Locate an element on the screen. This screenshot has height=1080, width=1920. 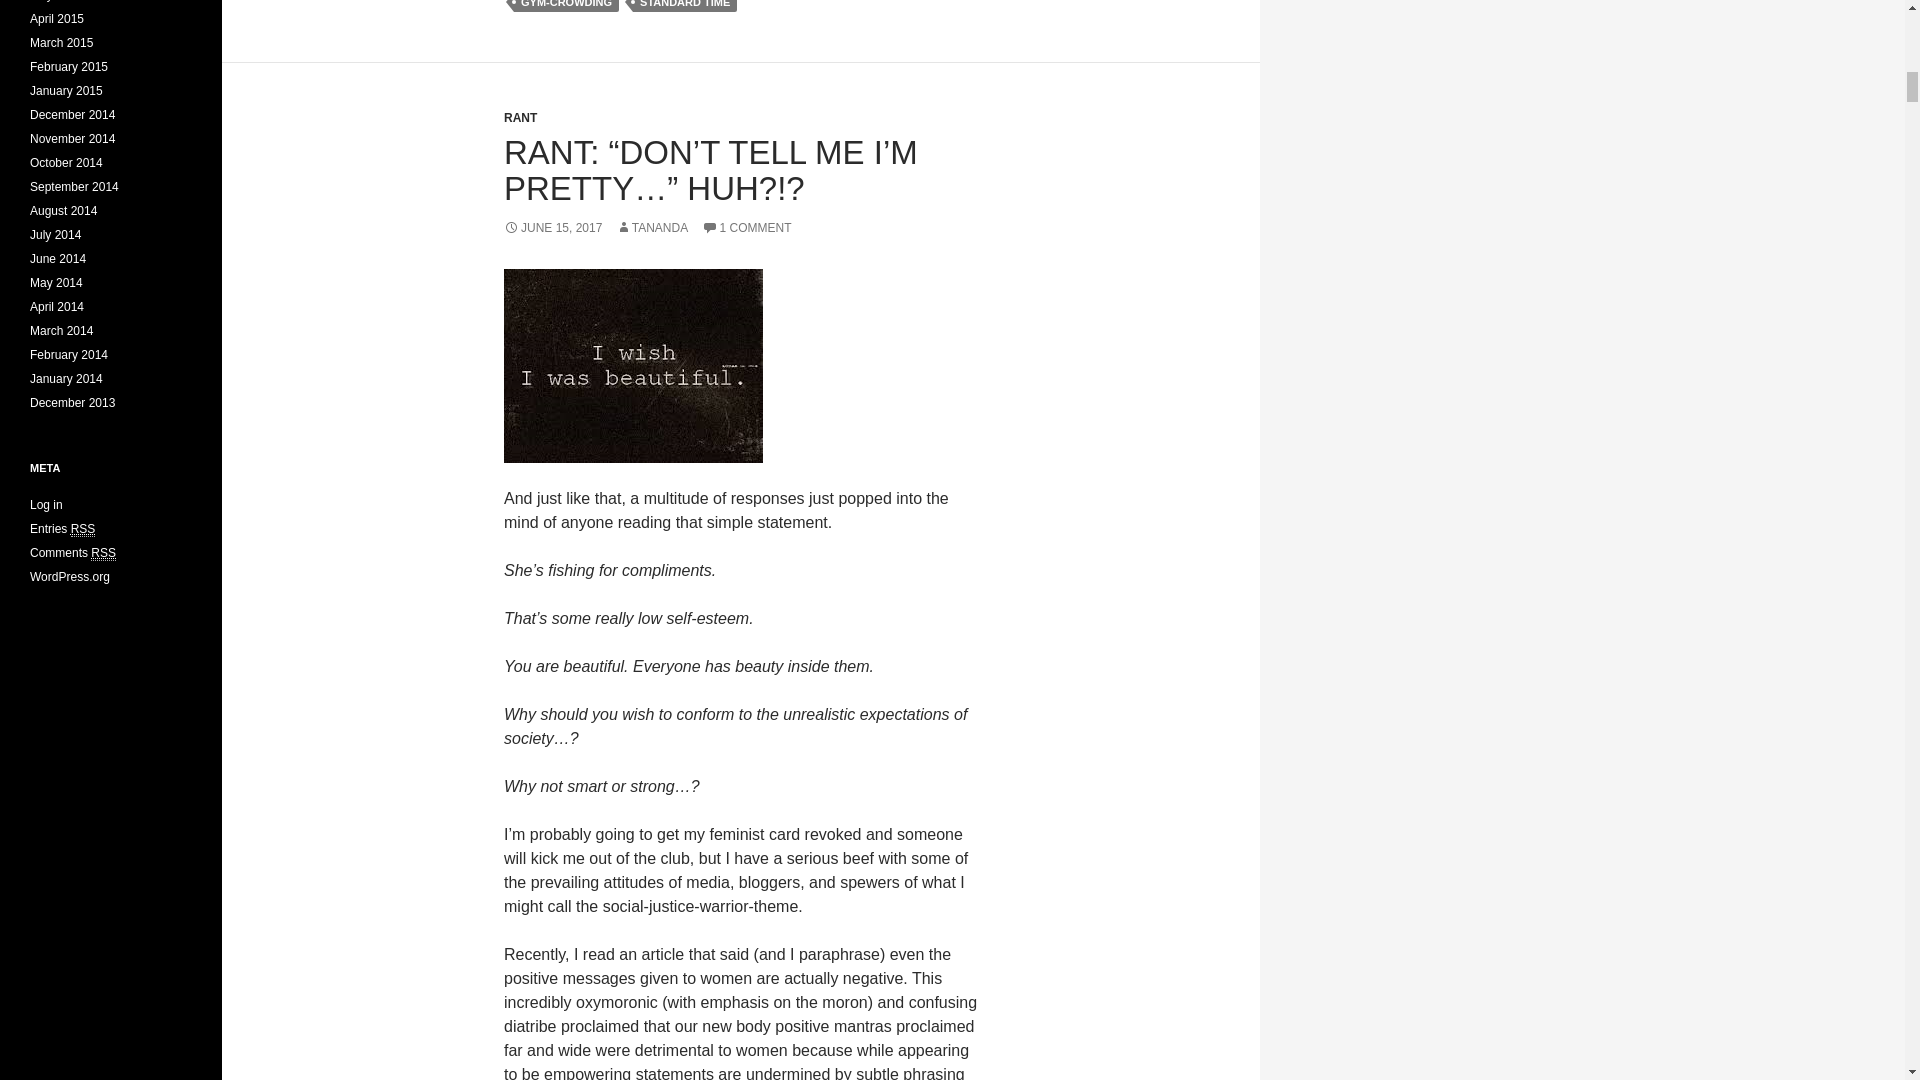
STANDARD TIME is located at coordinates (685, 6).